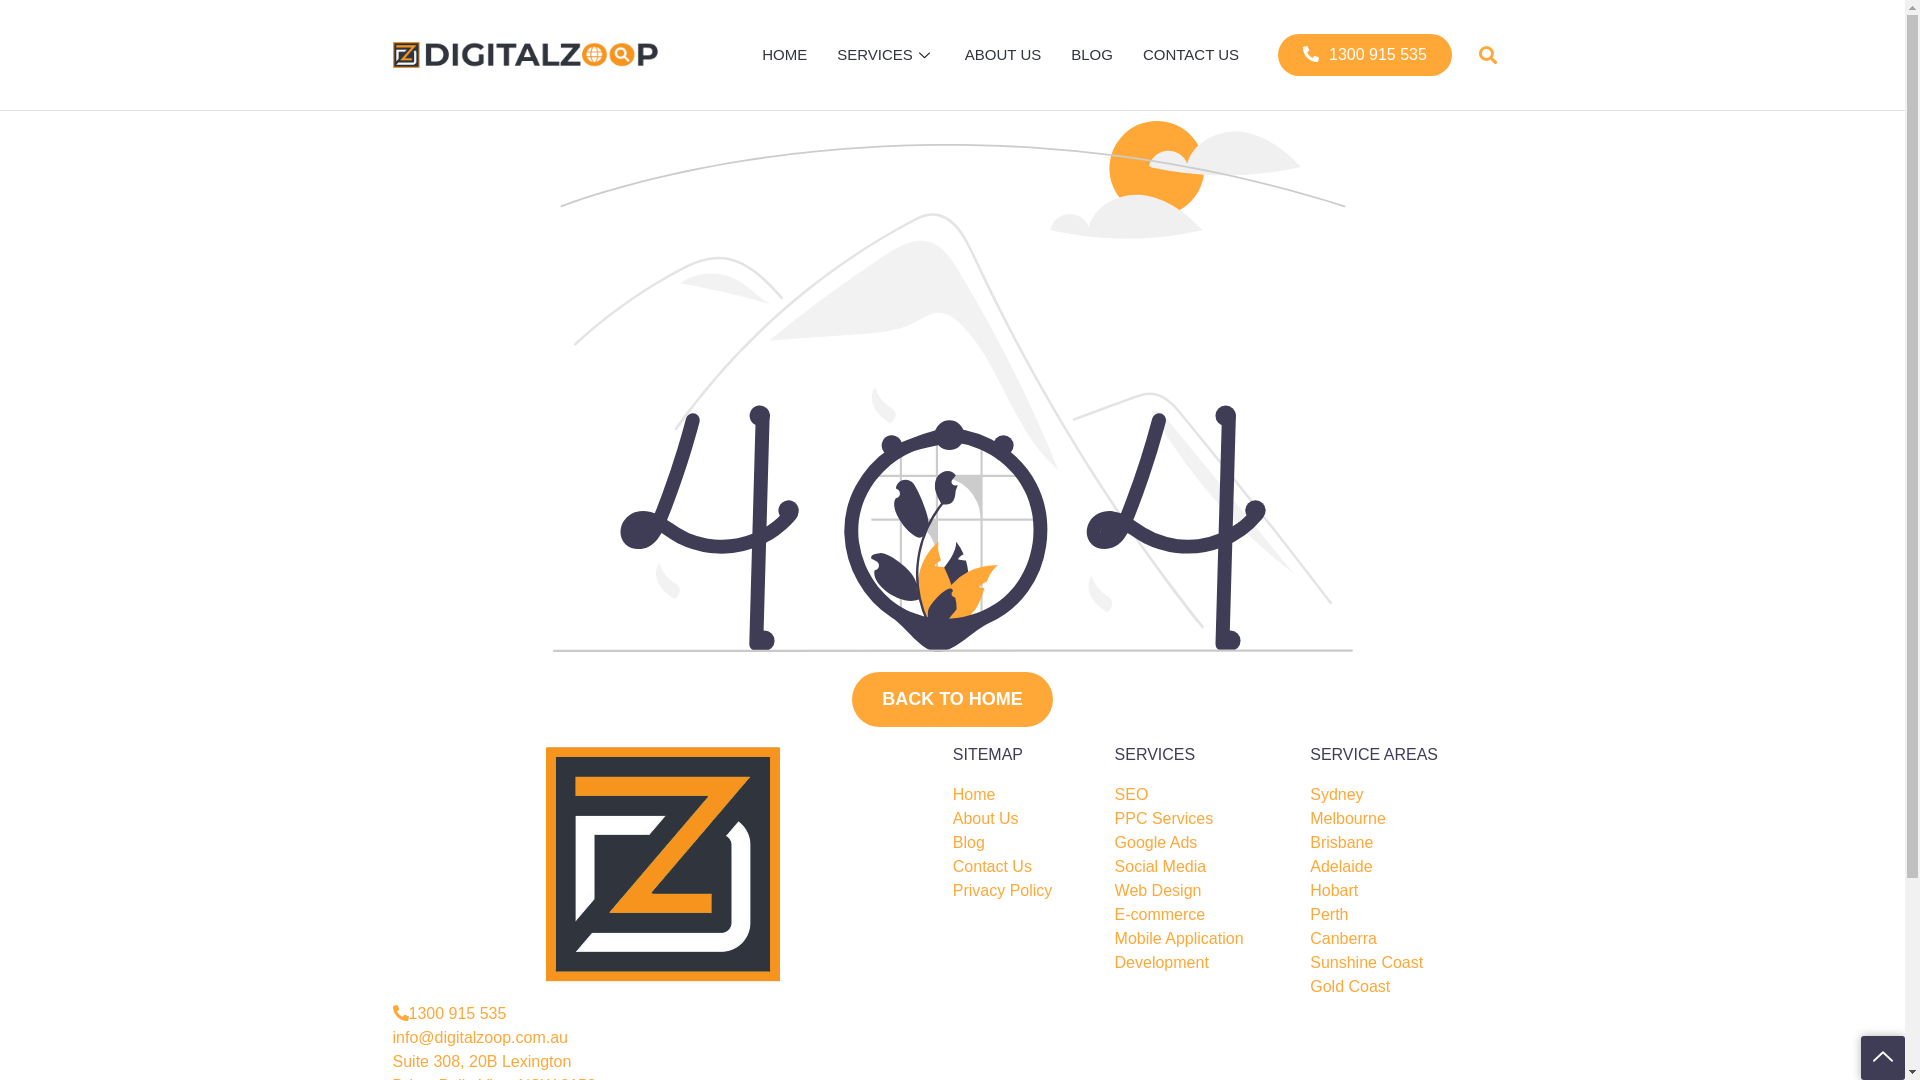 Image resolution: width=1920 pixels, height=1080 pixels. I want to click on Mobile Application
Development, so click(1180, 951).